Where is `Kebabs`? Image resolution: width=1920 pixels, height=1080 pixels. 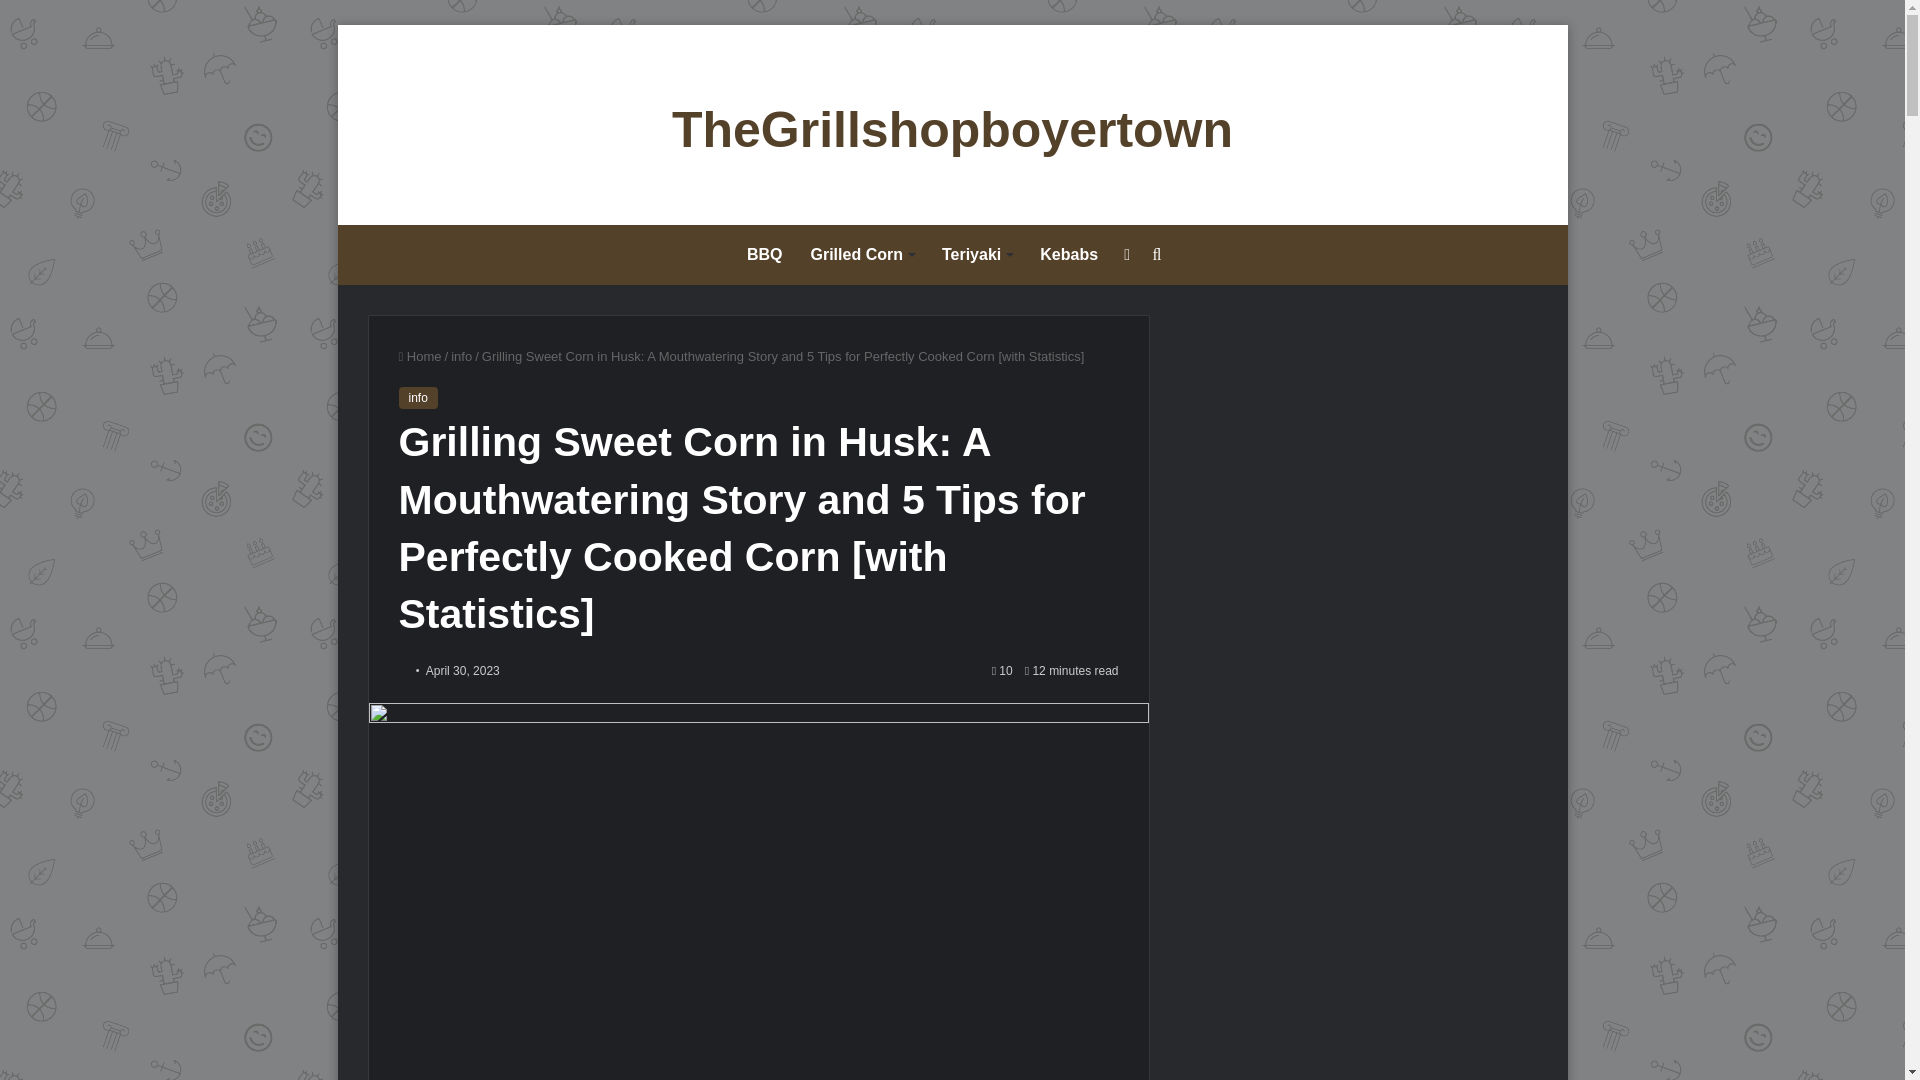 Kebabs is located at coordinates (1068, 254).